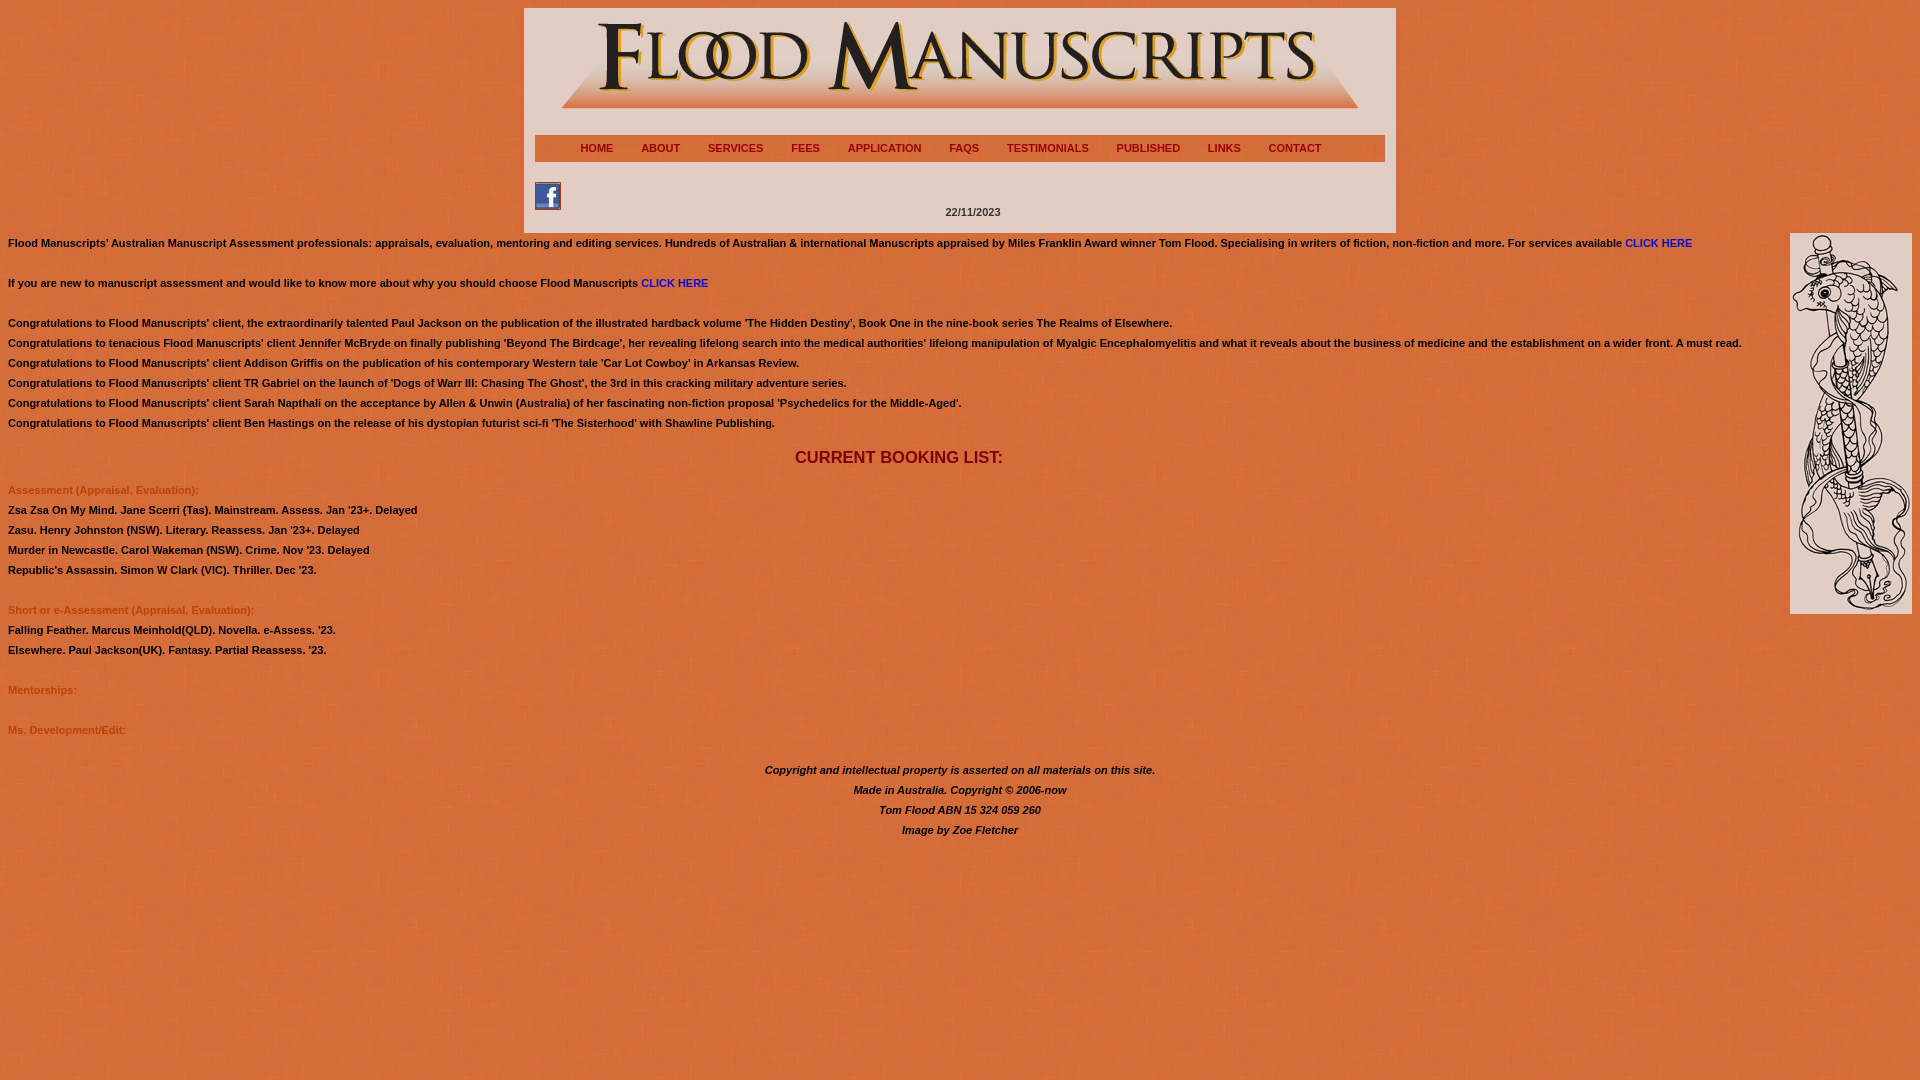  What do you see at coordinates (818, 148) in the screenshot?
I see `FEES` at bounding box center [818, 148].